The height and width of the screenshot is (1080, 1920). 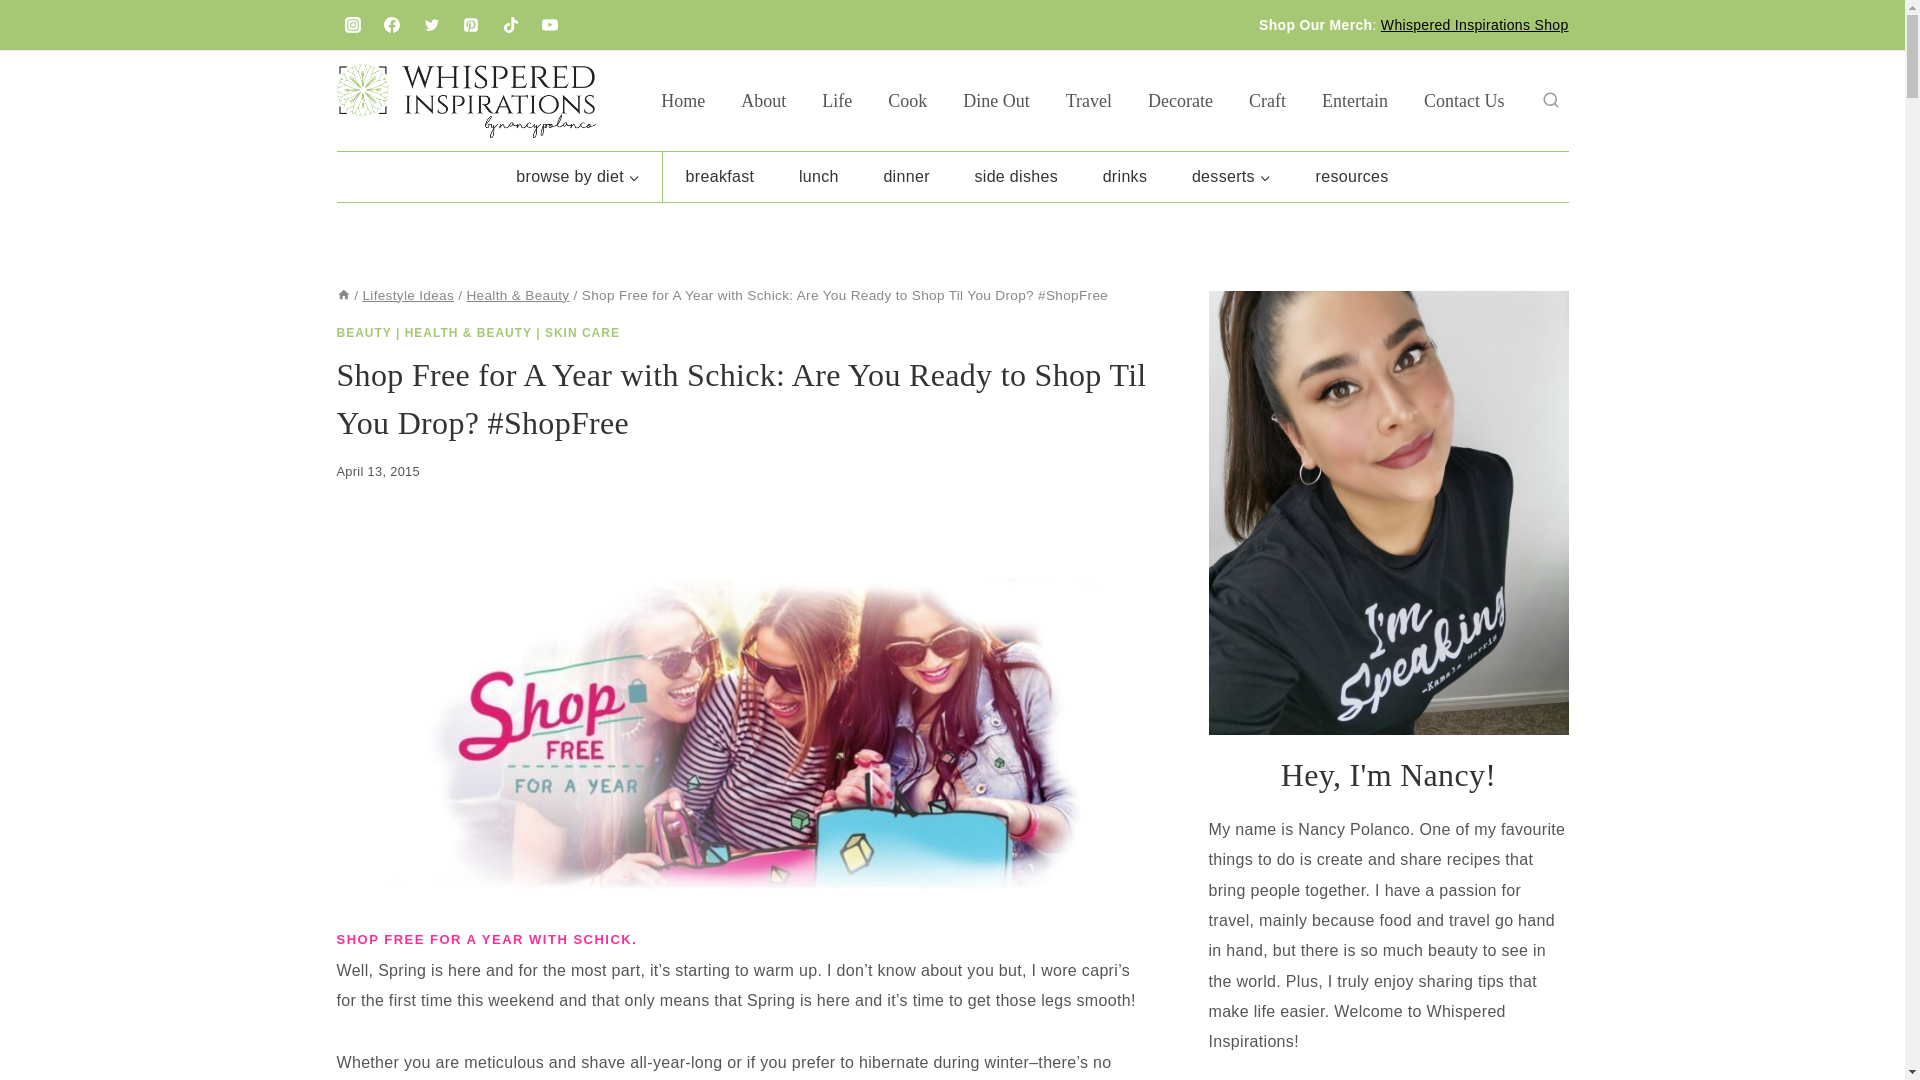 I want to click on browse by diet, so click(x=578, y=176).